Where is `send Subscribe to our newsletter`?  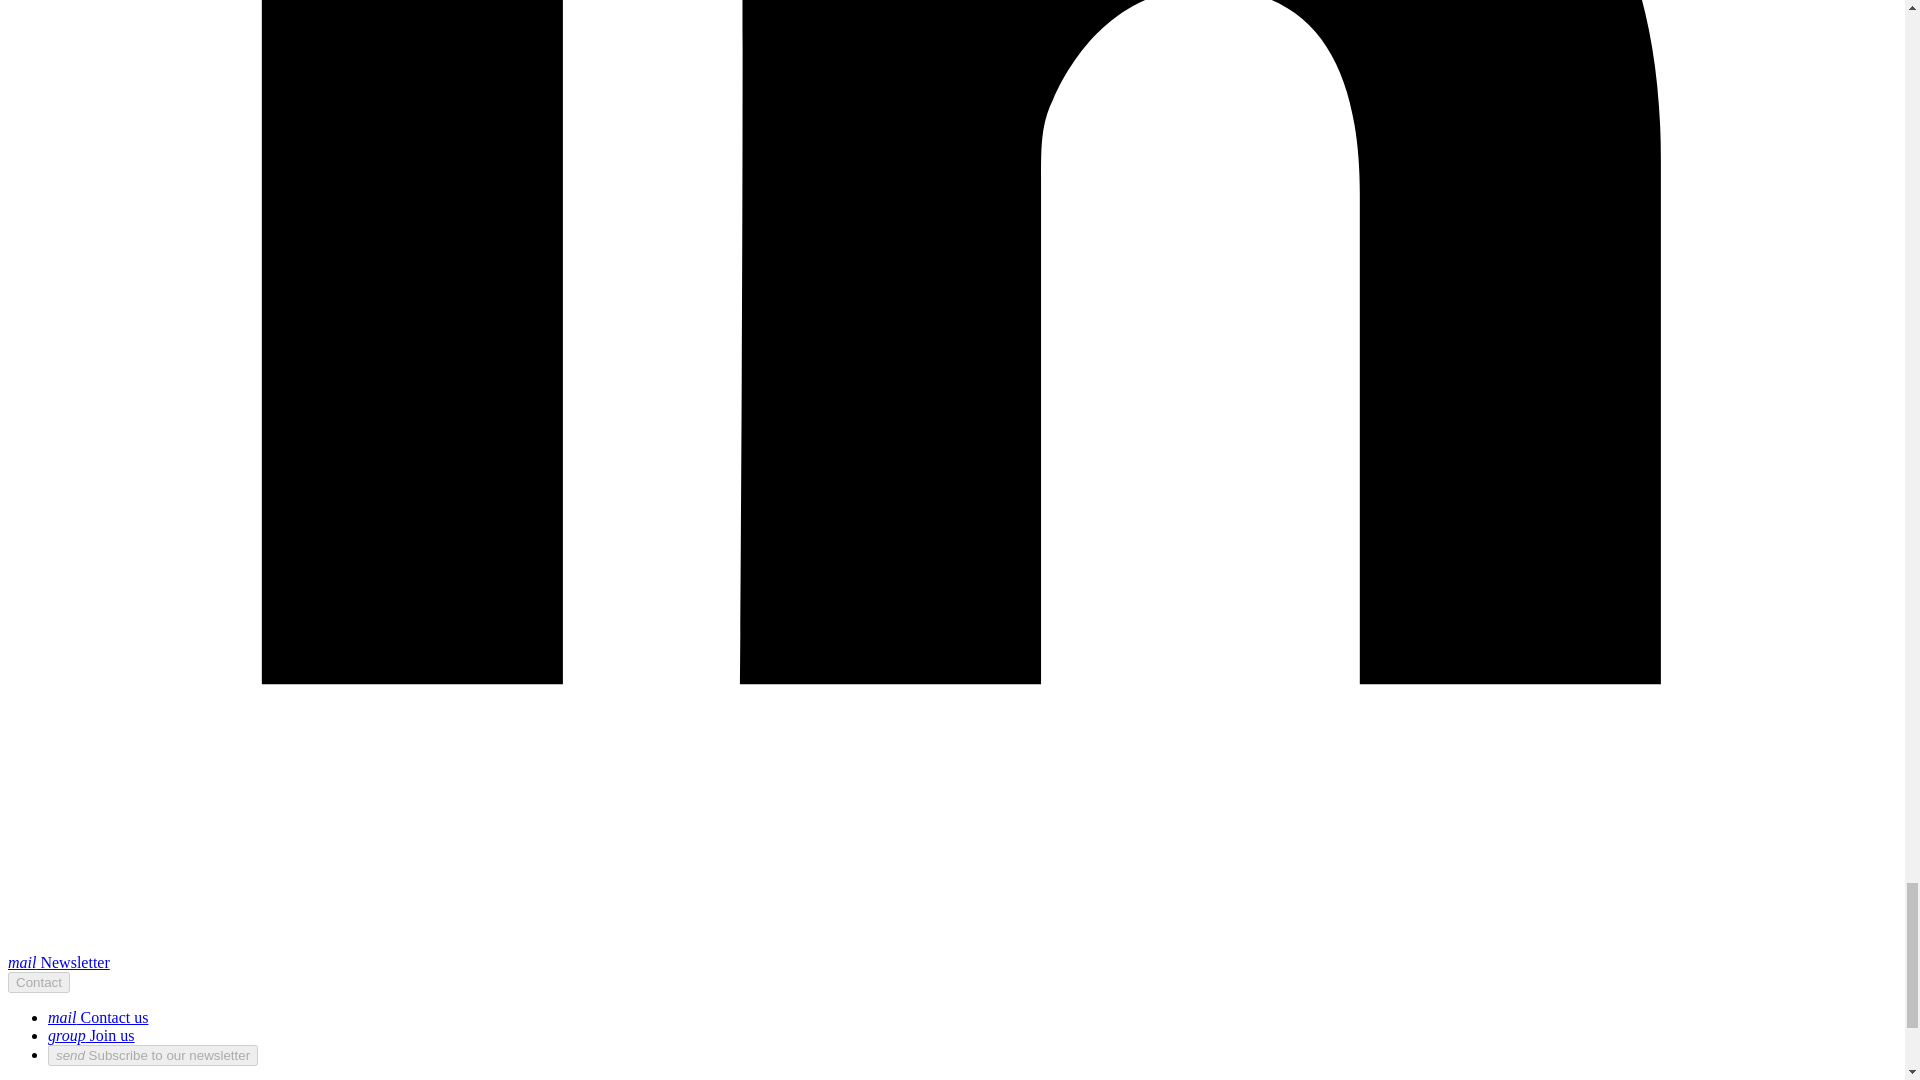
send Subscribe to our newsletter is located at coordinates (152, 1055).